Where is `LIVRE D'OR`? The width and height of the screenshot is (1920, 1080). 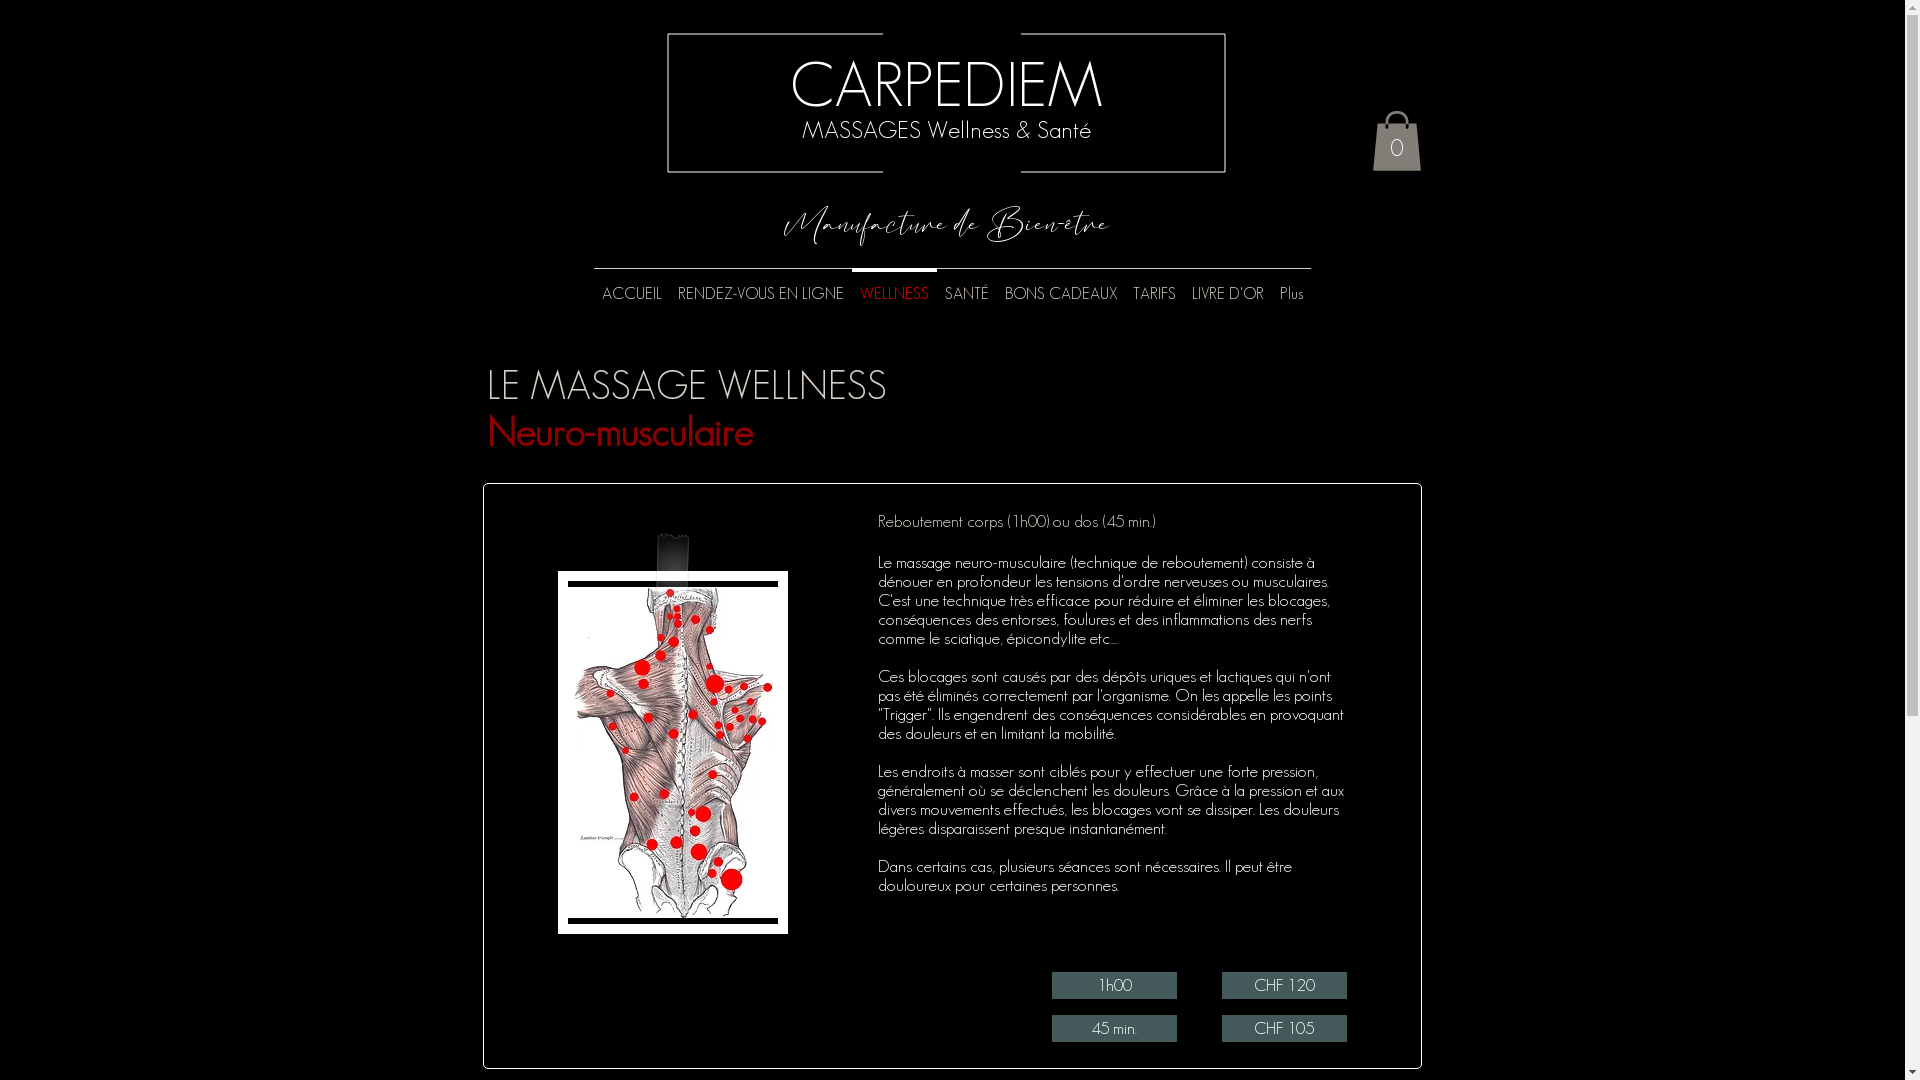
LIVRE D'OR is located at coordinates (1228, 285).